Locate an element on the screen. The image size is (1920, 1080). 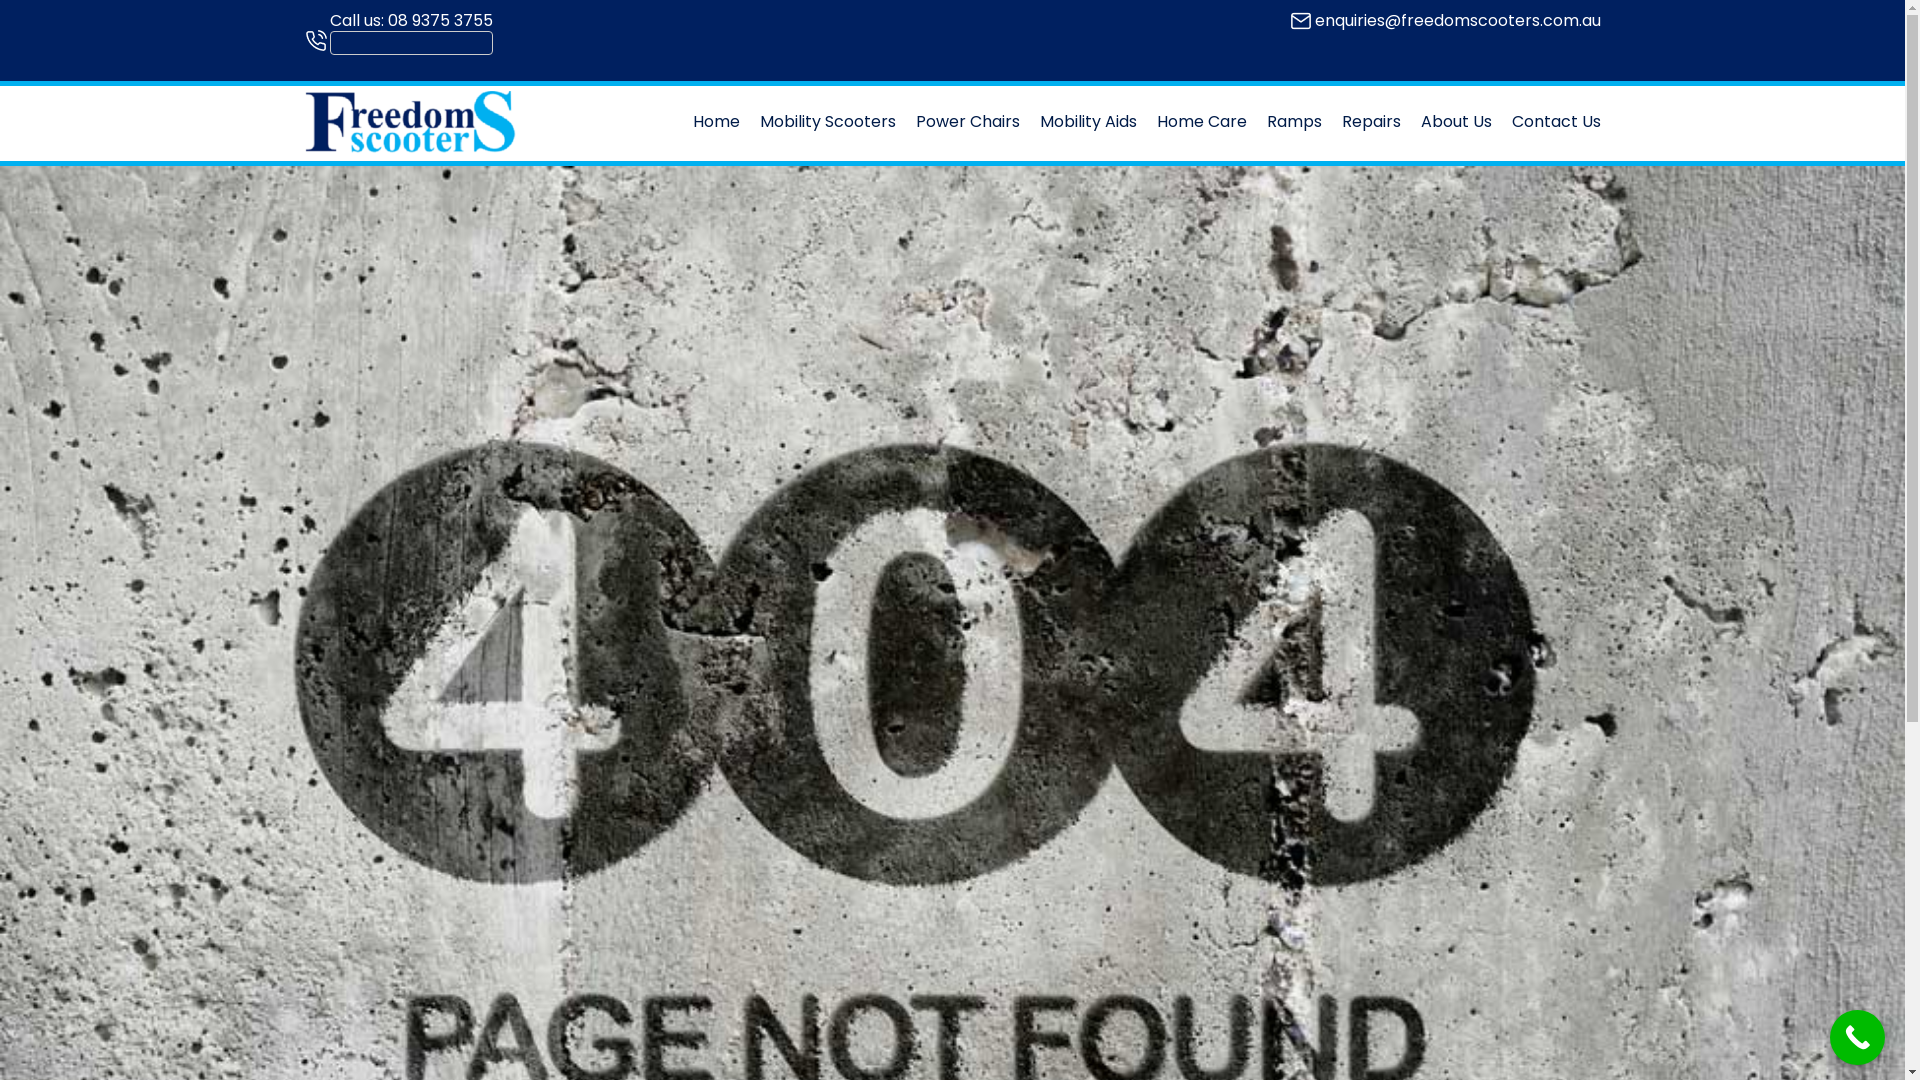
Repairs is located at coordinates (1372, 122).